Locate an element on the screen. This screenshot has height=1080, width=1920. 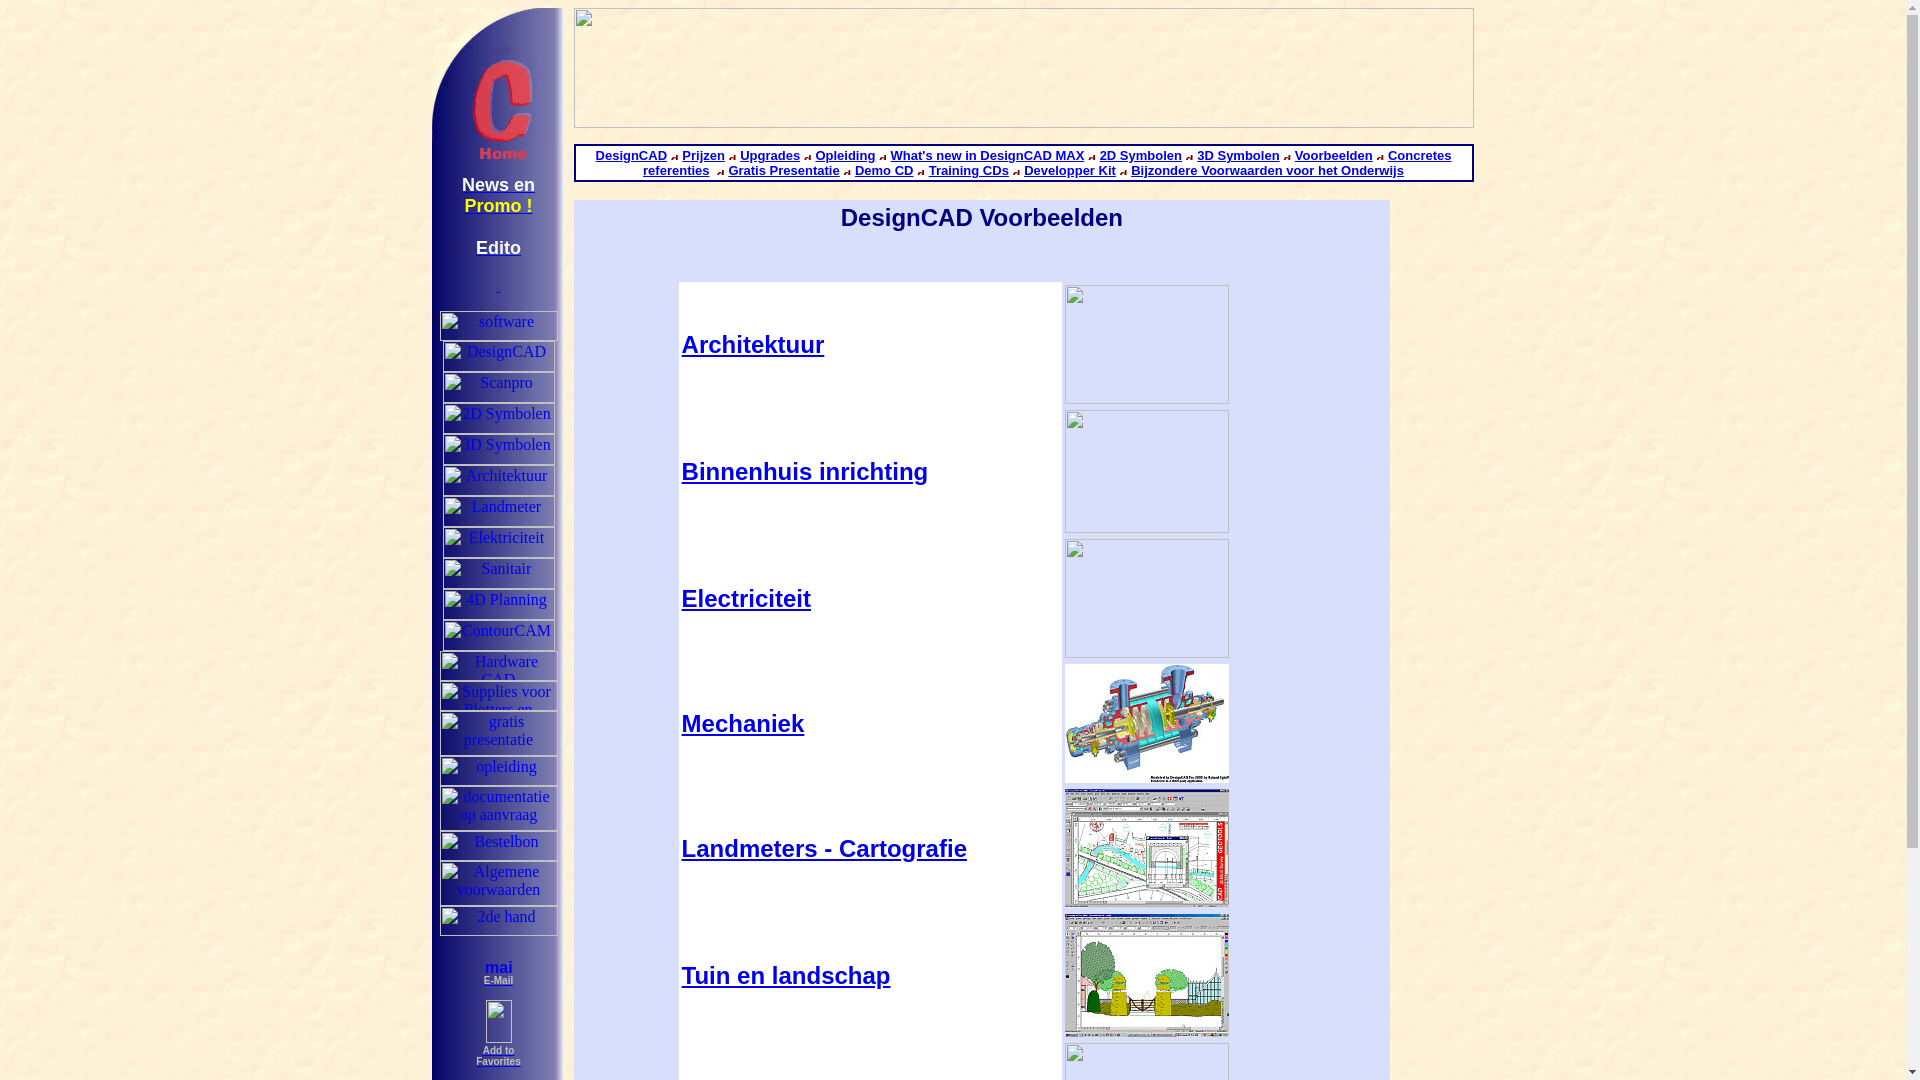
Upgrades is located at coordinates (770, 156).